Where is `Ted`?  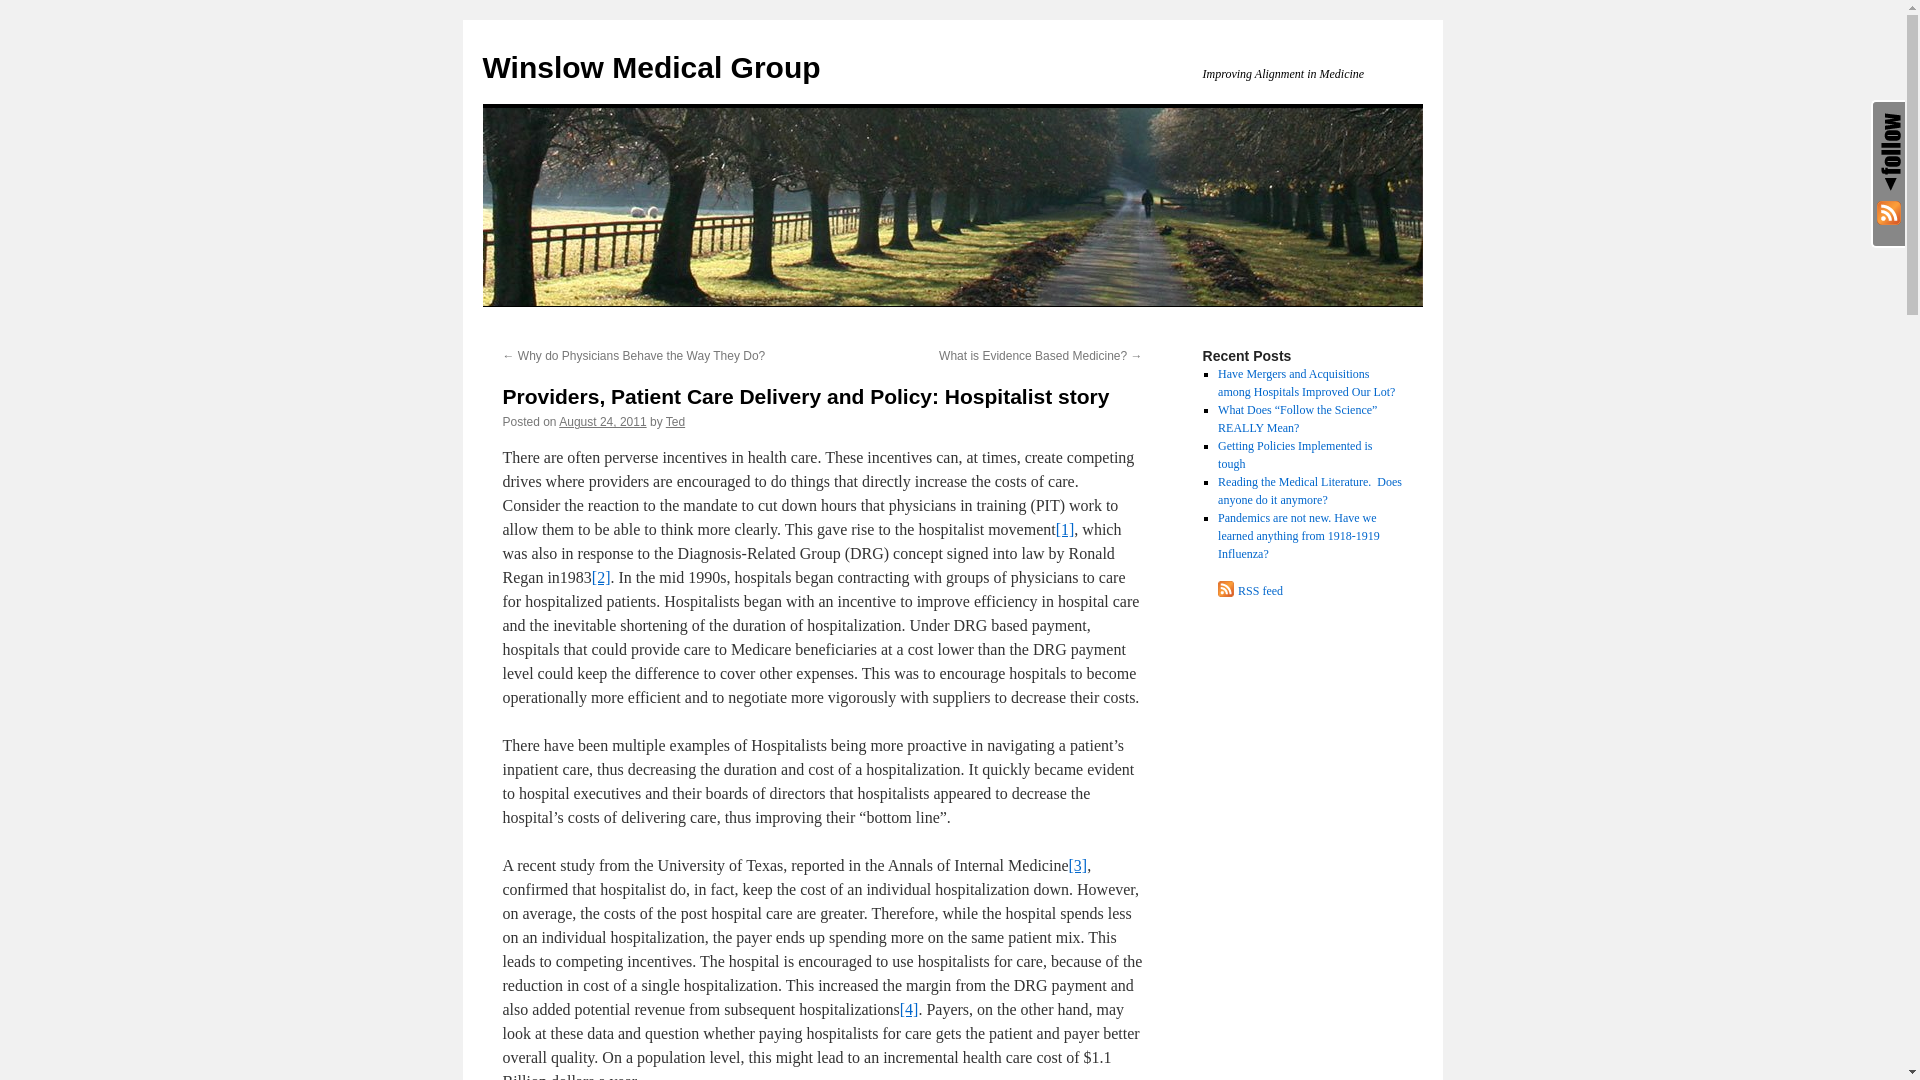 Ted is located at coordinates (676, 421).